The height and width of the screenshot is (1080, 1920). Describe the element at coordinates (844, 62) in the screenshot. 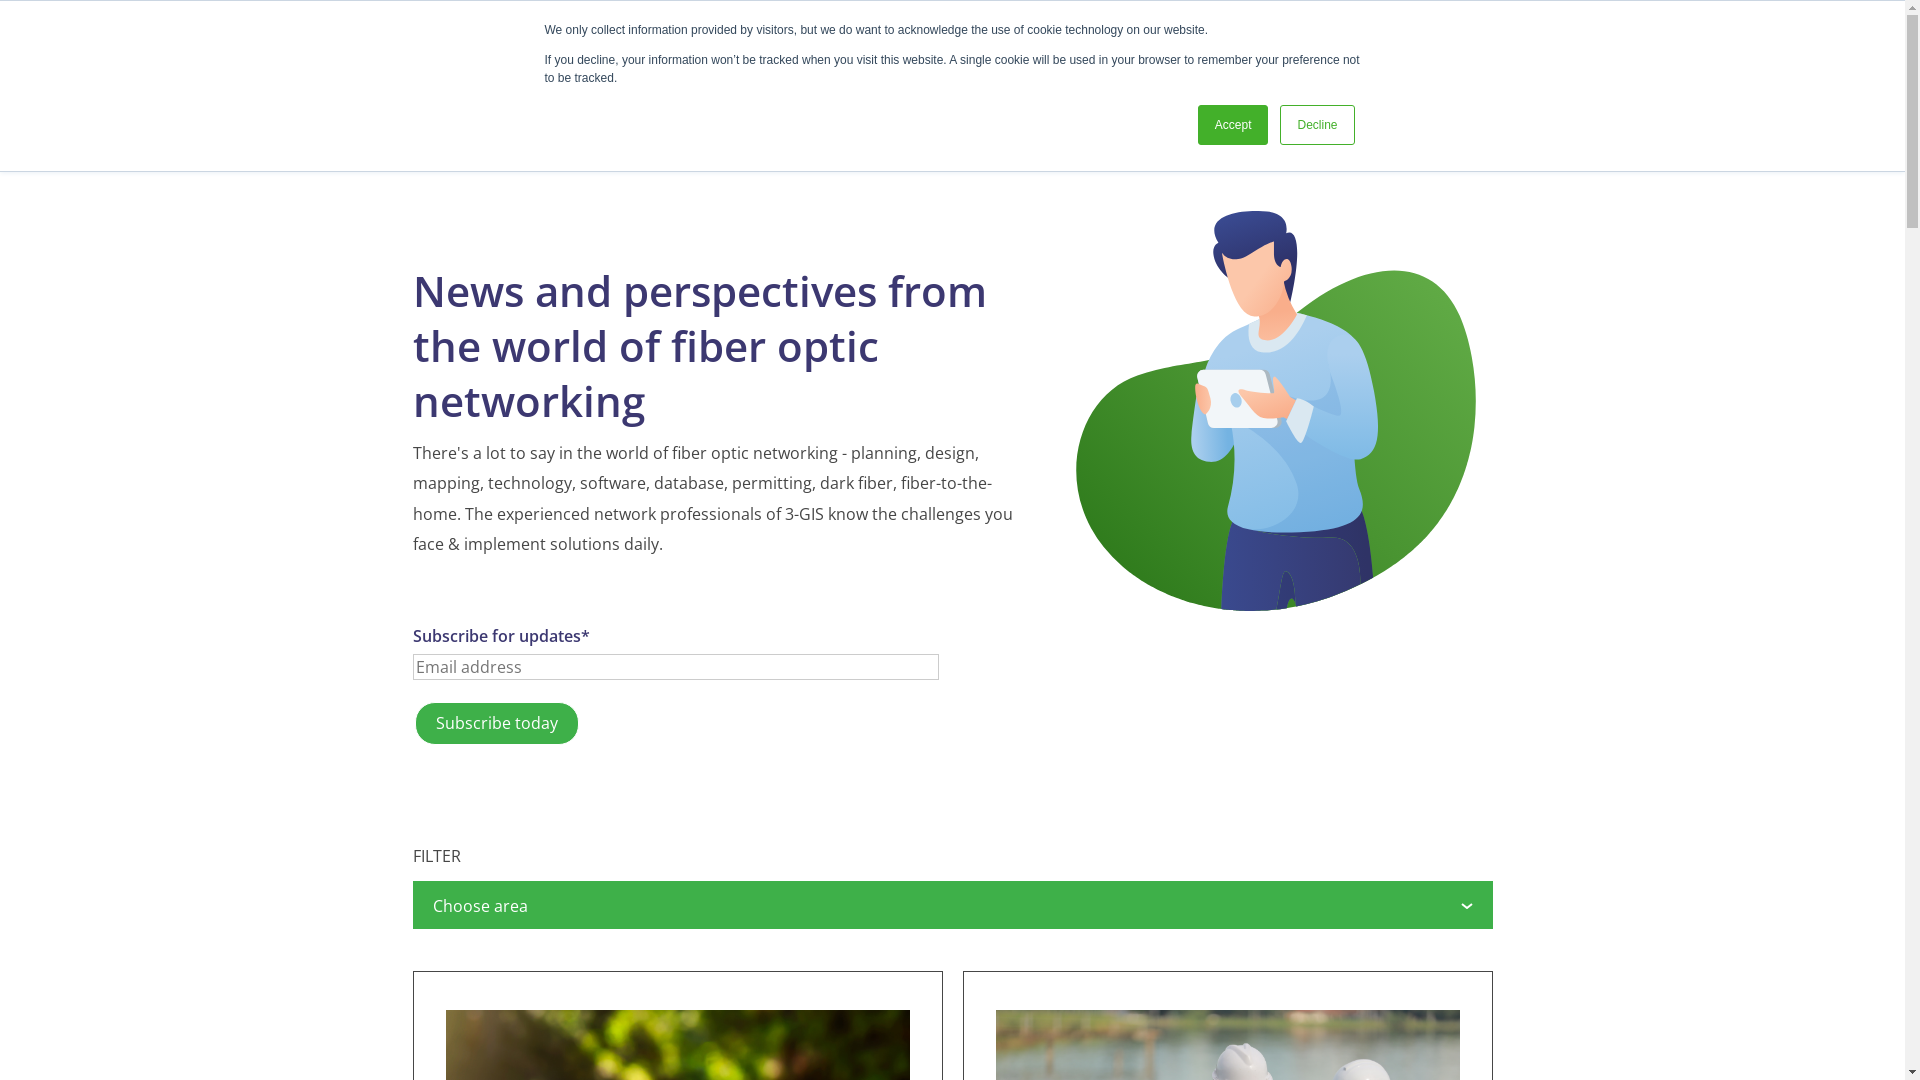

I see `PUT IT ALL TOGETHER` at that location.